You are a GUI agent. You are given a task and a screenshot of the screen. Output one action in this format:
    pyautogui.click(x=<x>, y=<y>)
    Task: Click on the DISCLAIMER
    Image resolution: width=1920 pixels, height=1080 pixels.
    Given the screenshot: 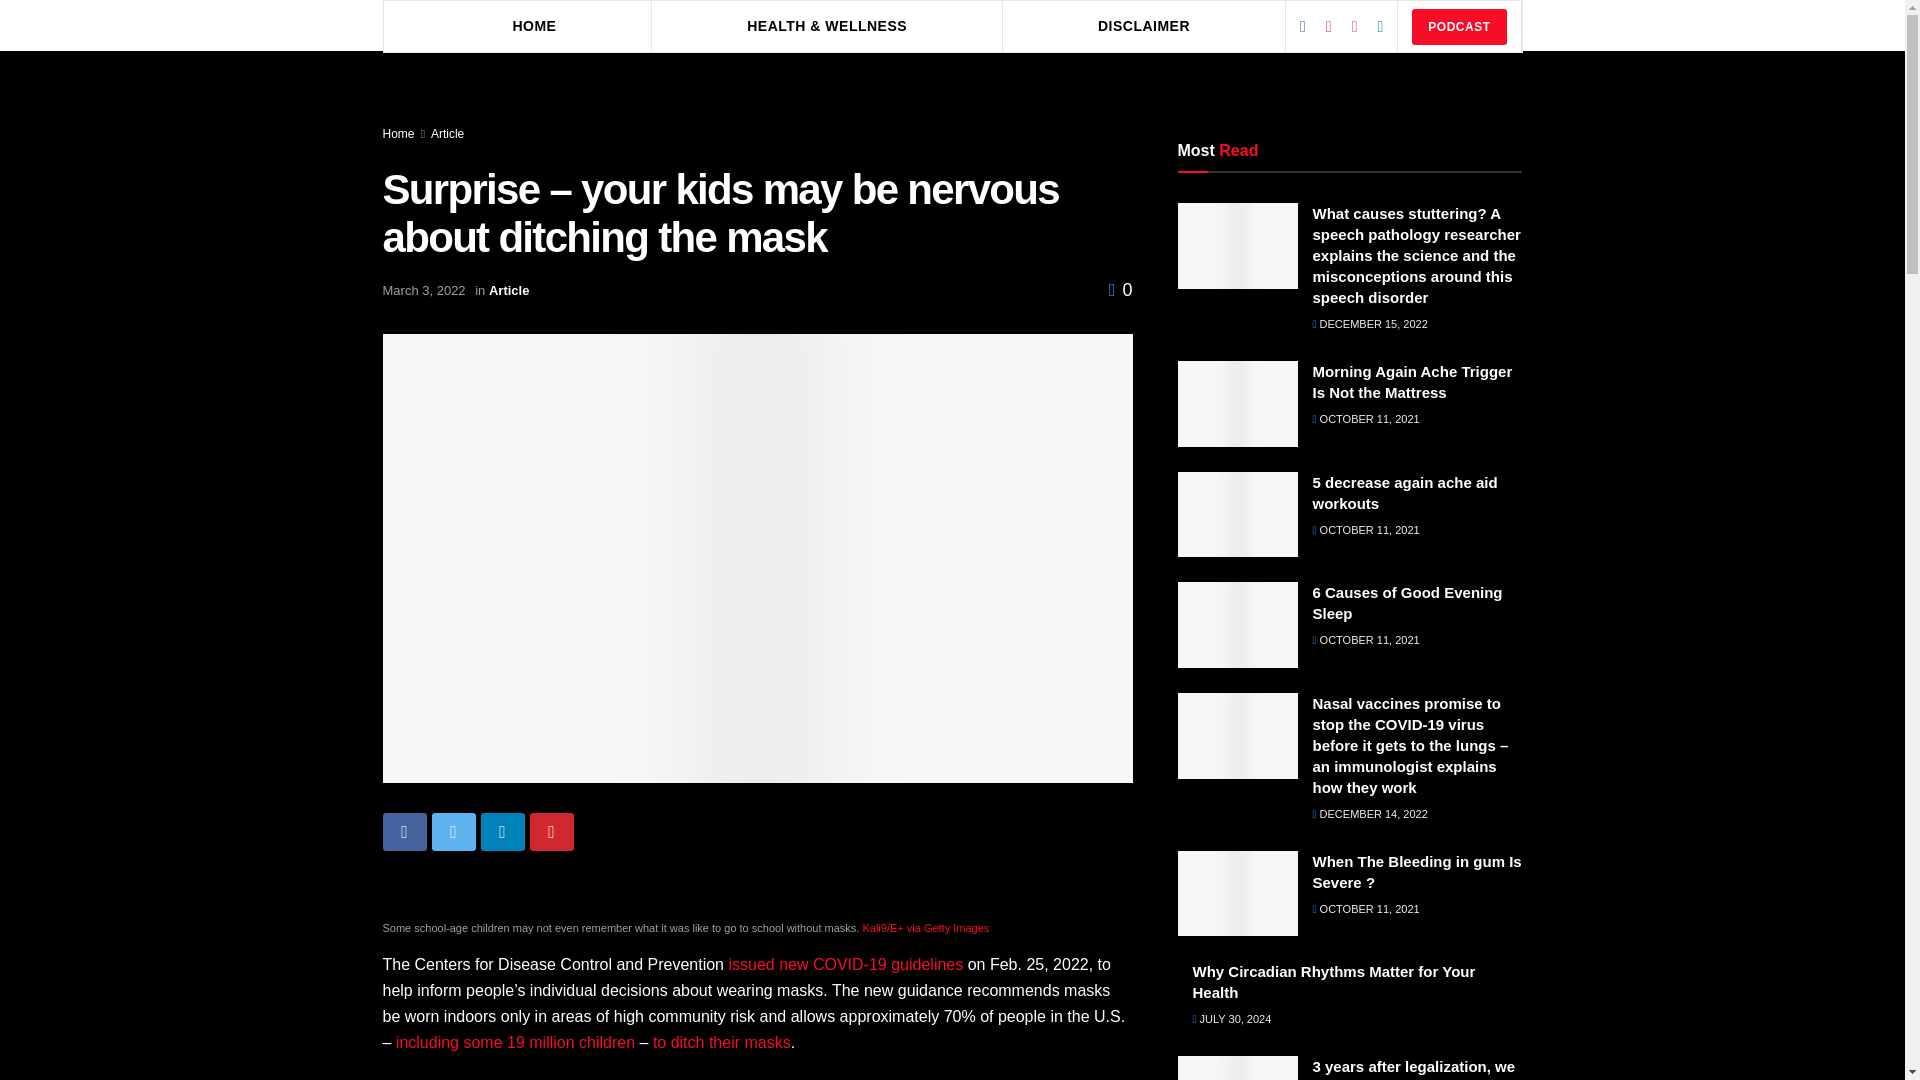 What is the action you would take?
    pyautogui.click(x=1144, y=25)
    